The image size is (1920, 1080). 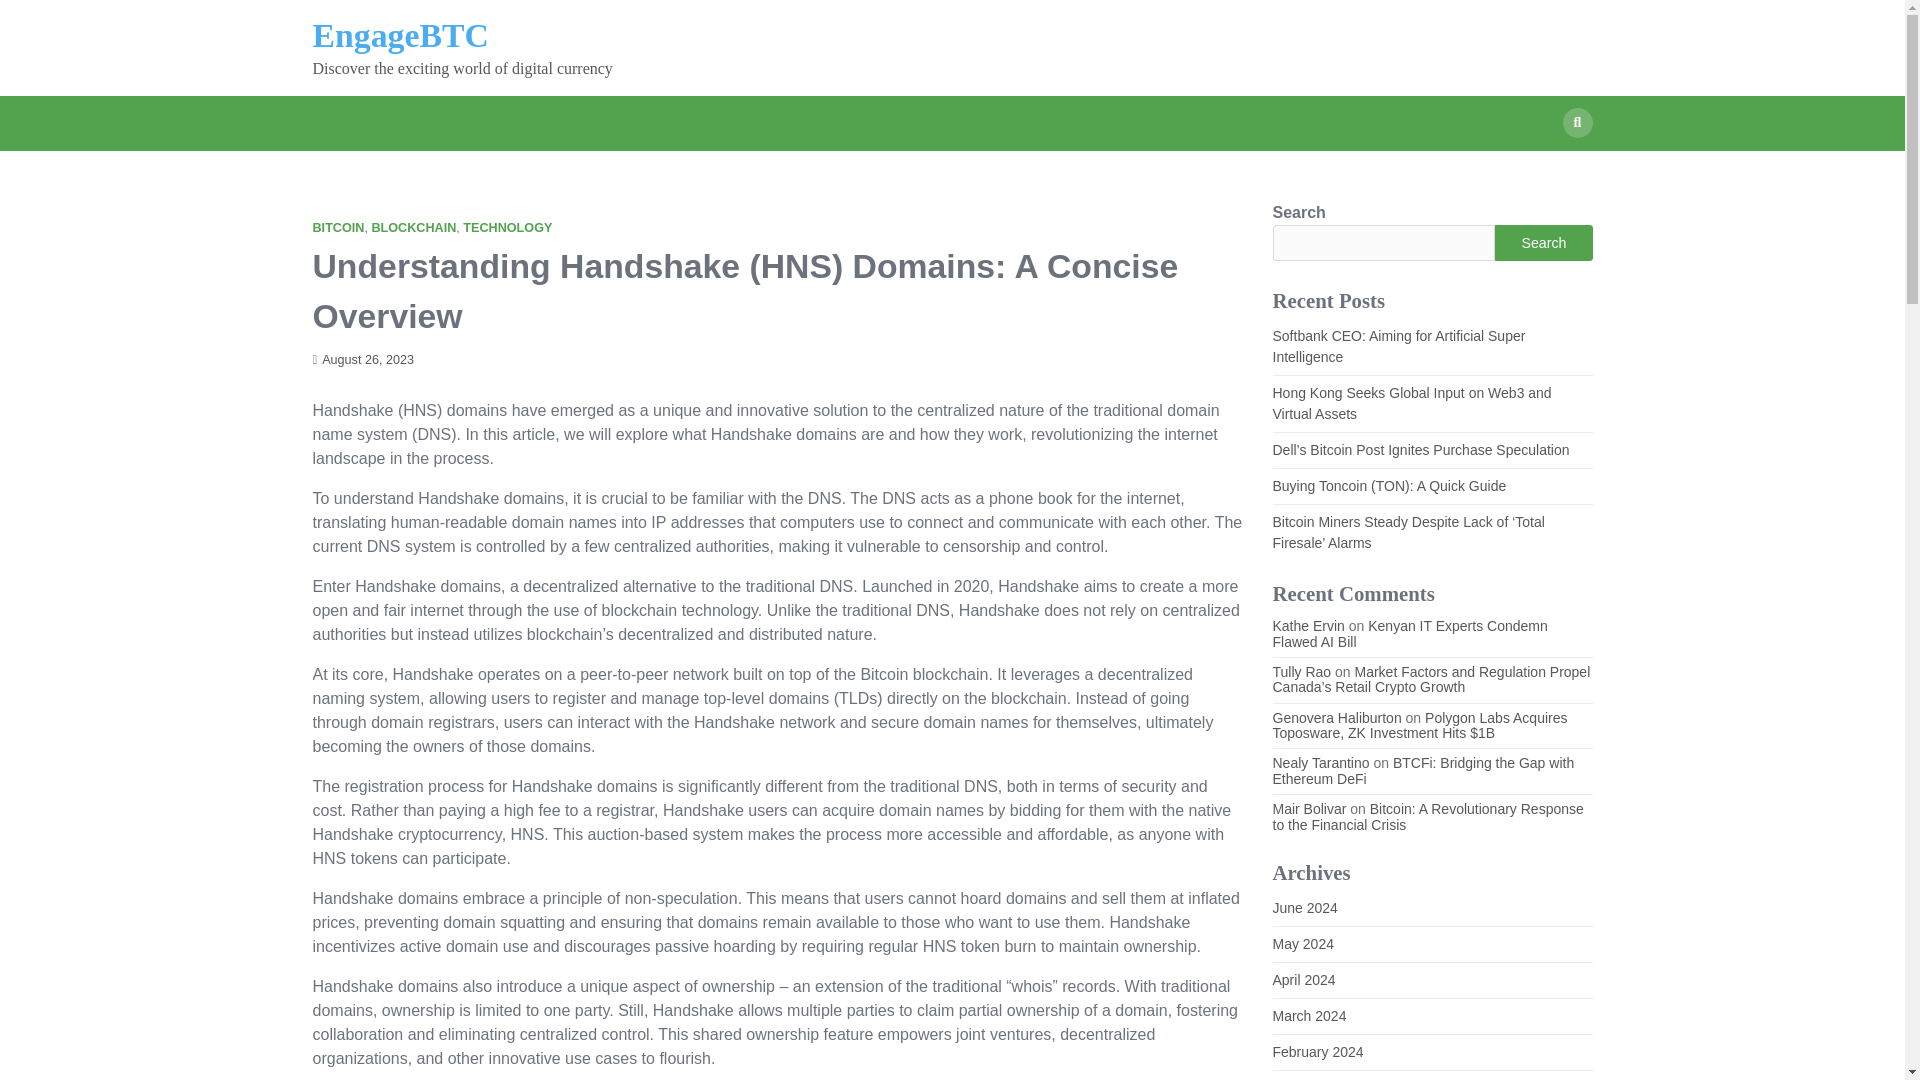 I want to click on BITCOIN, so click(x=338, y=228).